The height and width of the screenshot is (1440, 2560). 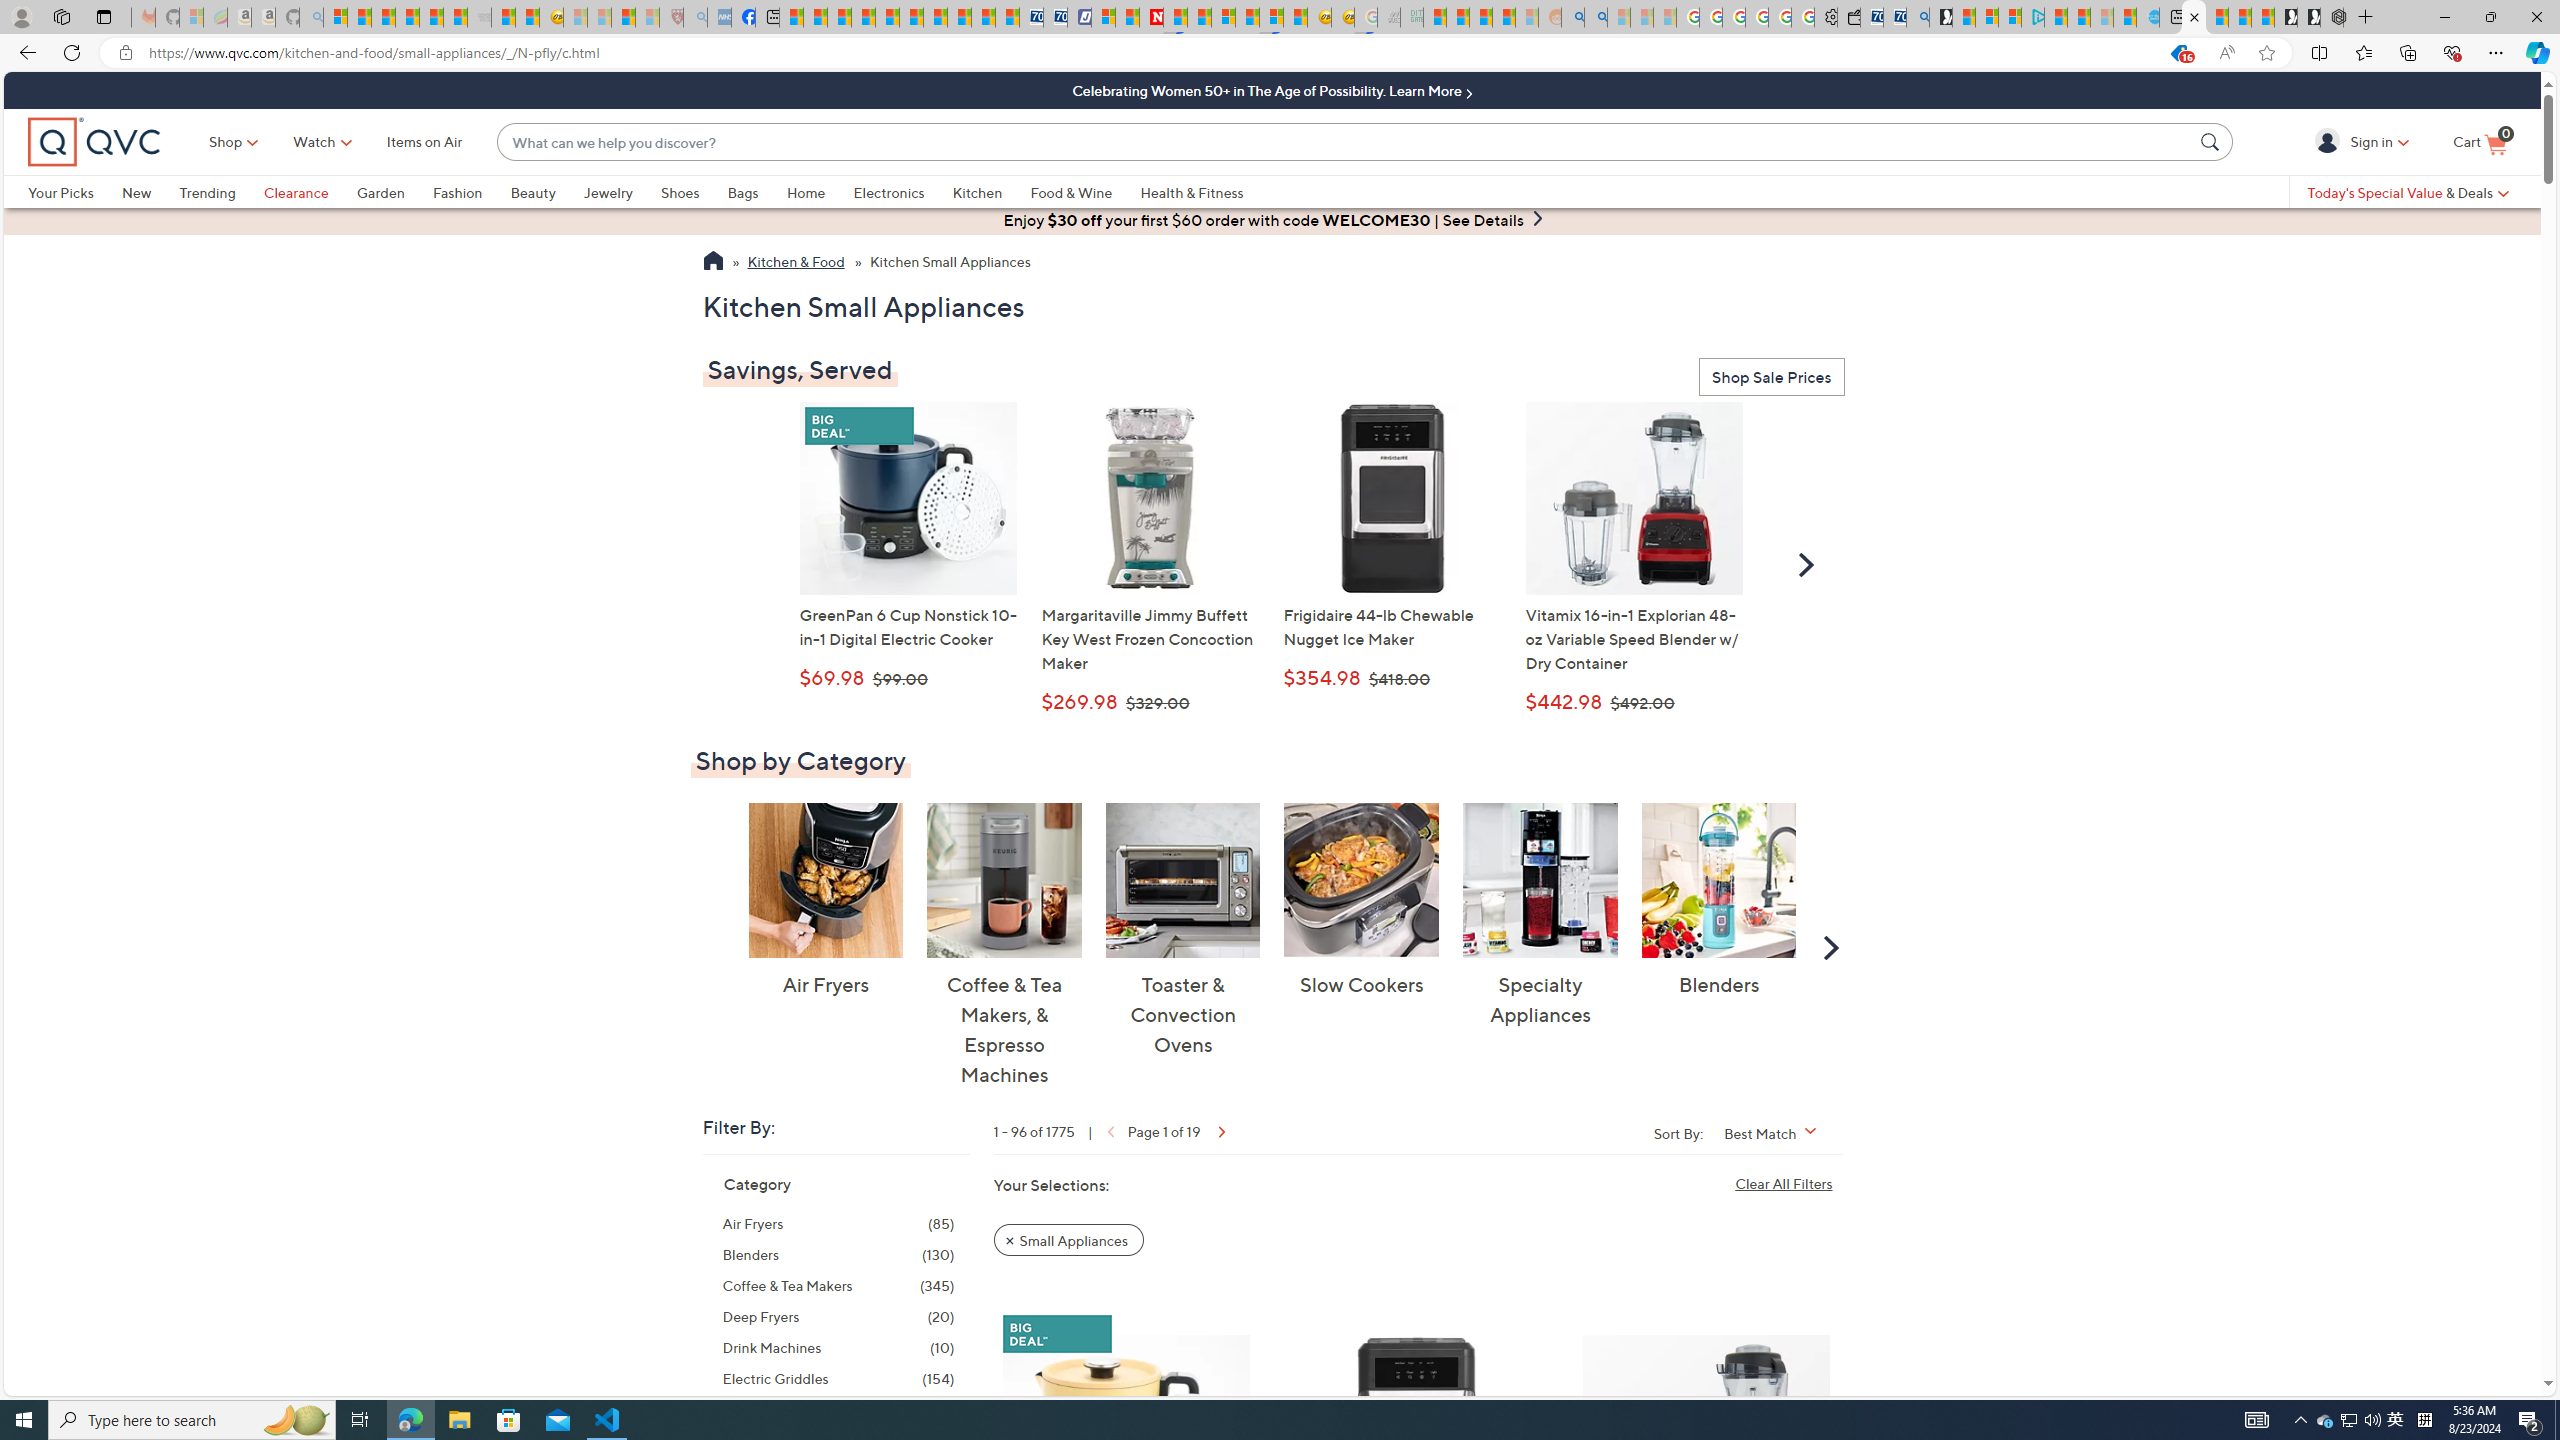 What do you see at coordinates (1108, 1130) in the screenshot?
I see `Previous Page` at bounding box center [1108, 1130].